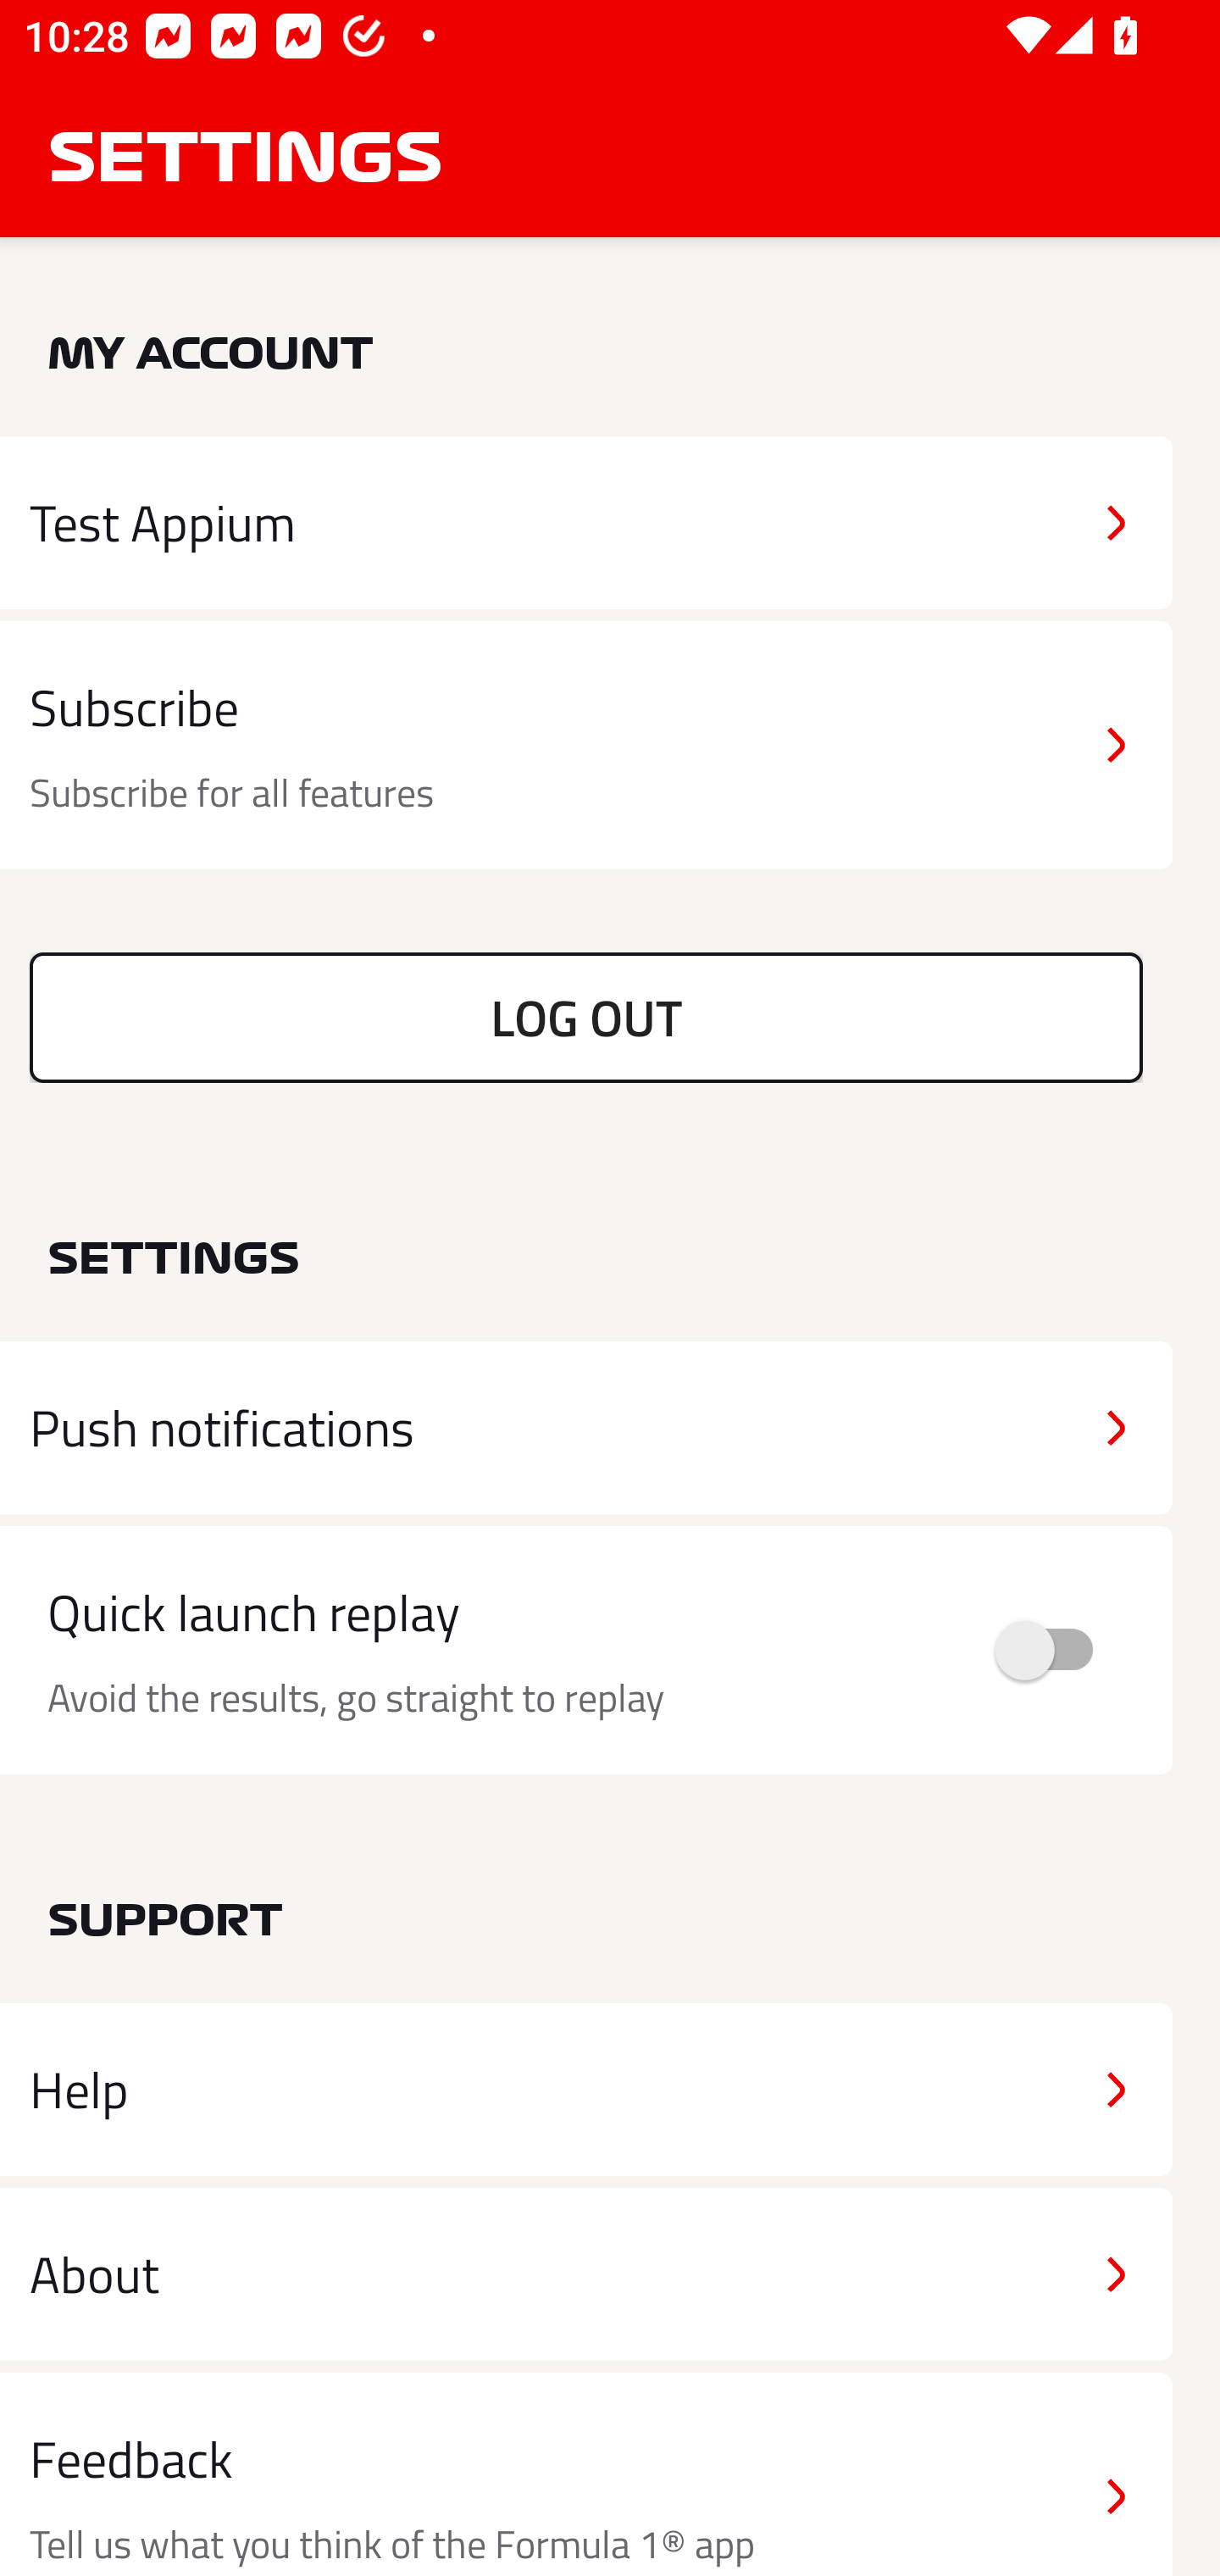 The height and width of the screenshot is (2576, 1220). Describe the element at coordinates (586, 746) in the screenshot. I see `Subscribe Subscribe for all features` at that location.